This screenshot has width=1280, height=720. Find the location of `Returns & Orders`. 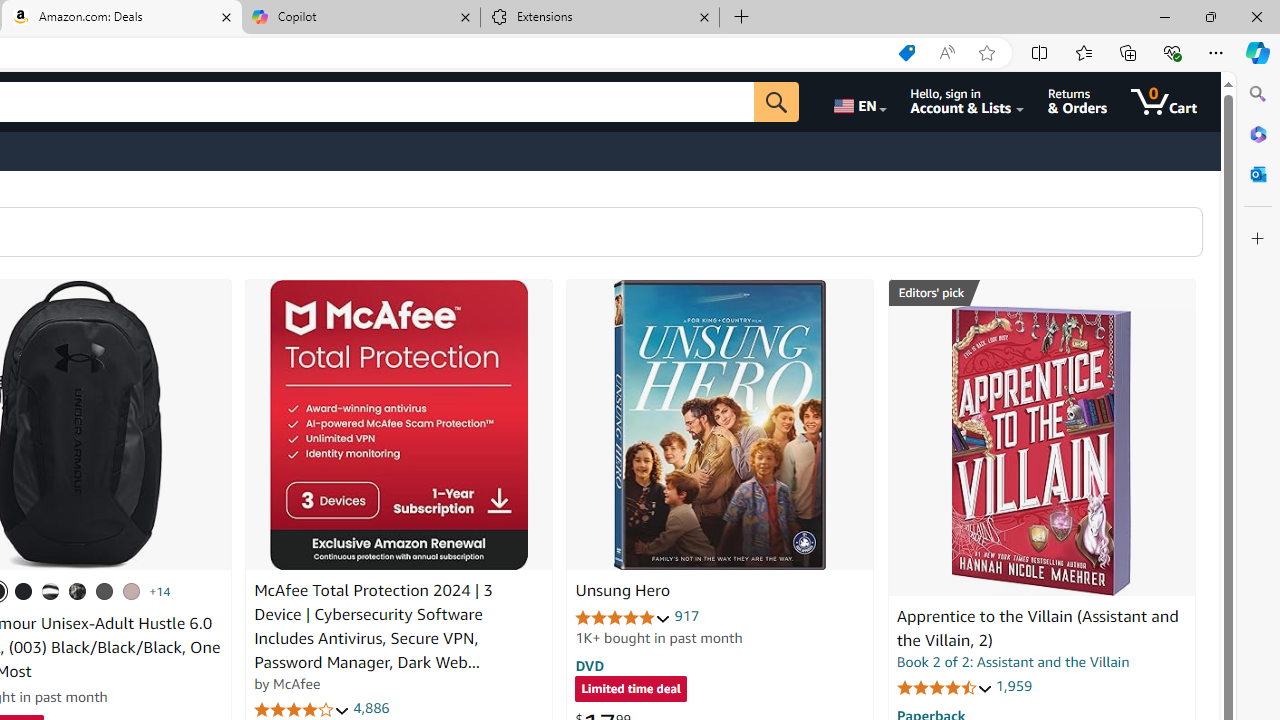

Returns & Orders is located at coordinates (1078, 102).